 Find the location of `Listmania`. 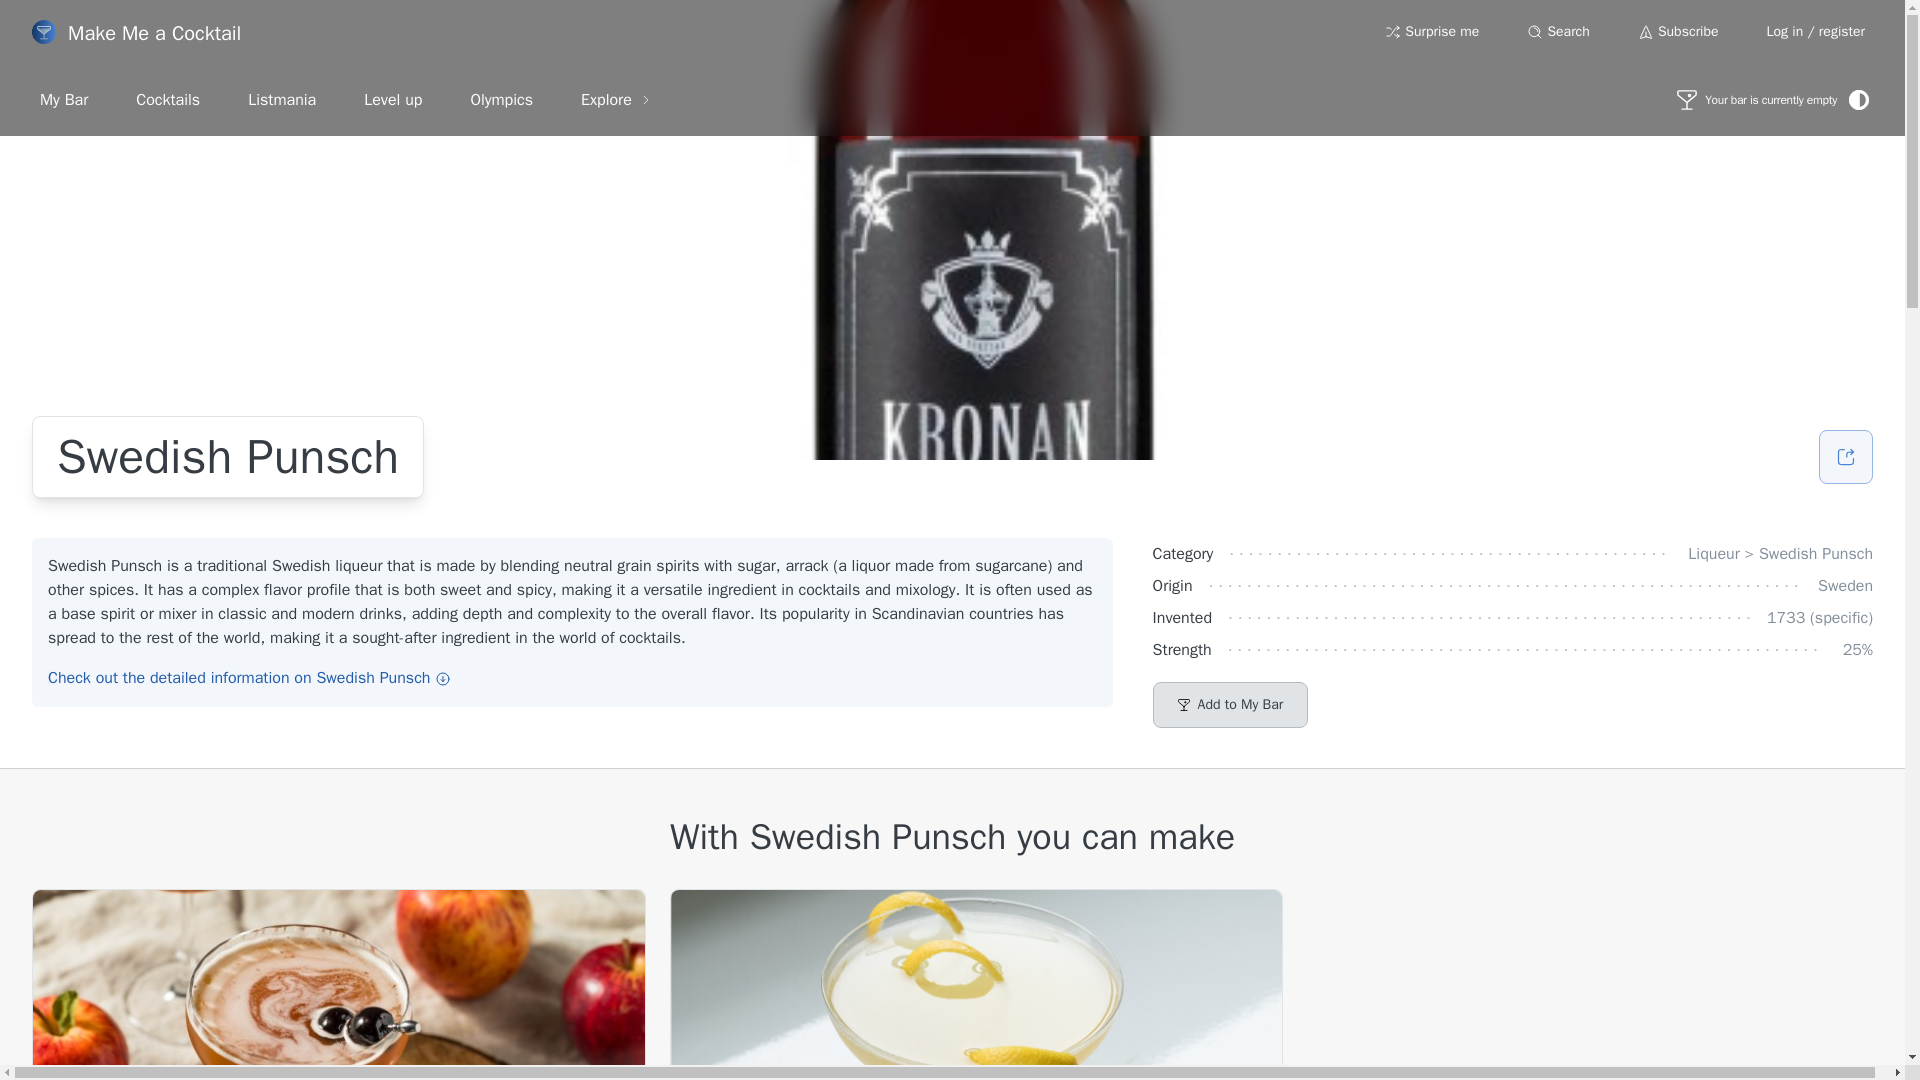

Listmania is located at coordinates (282, 99).